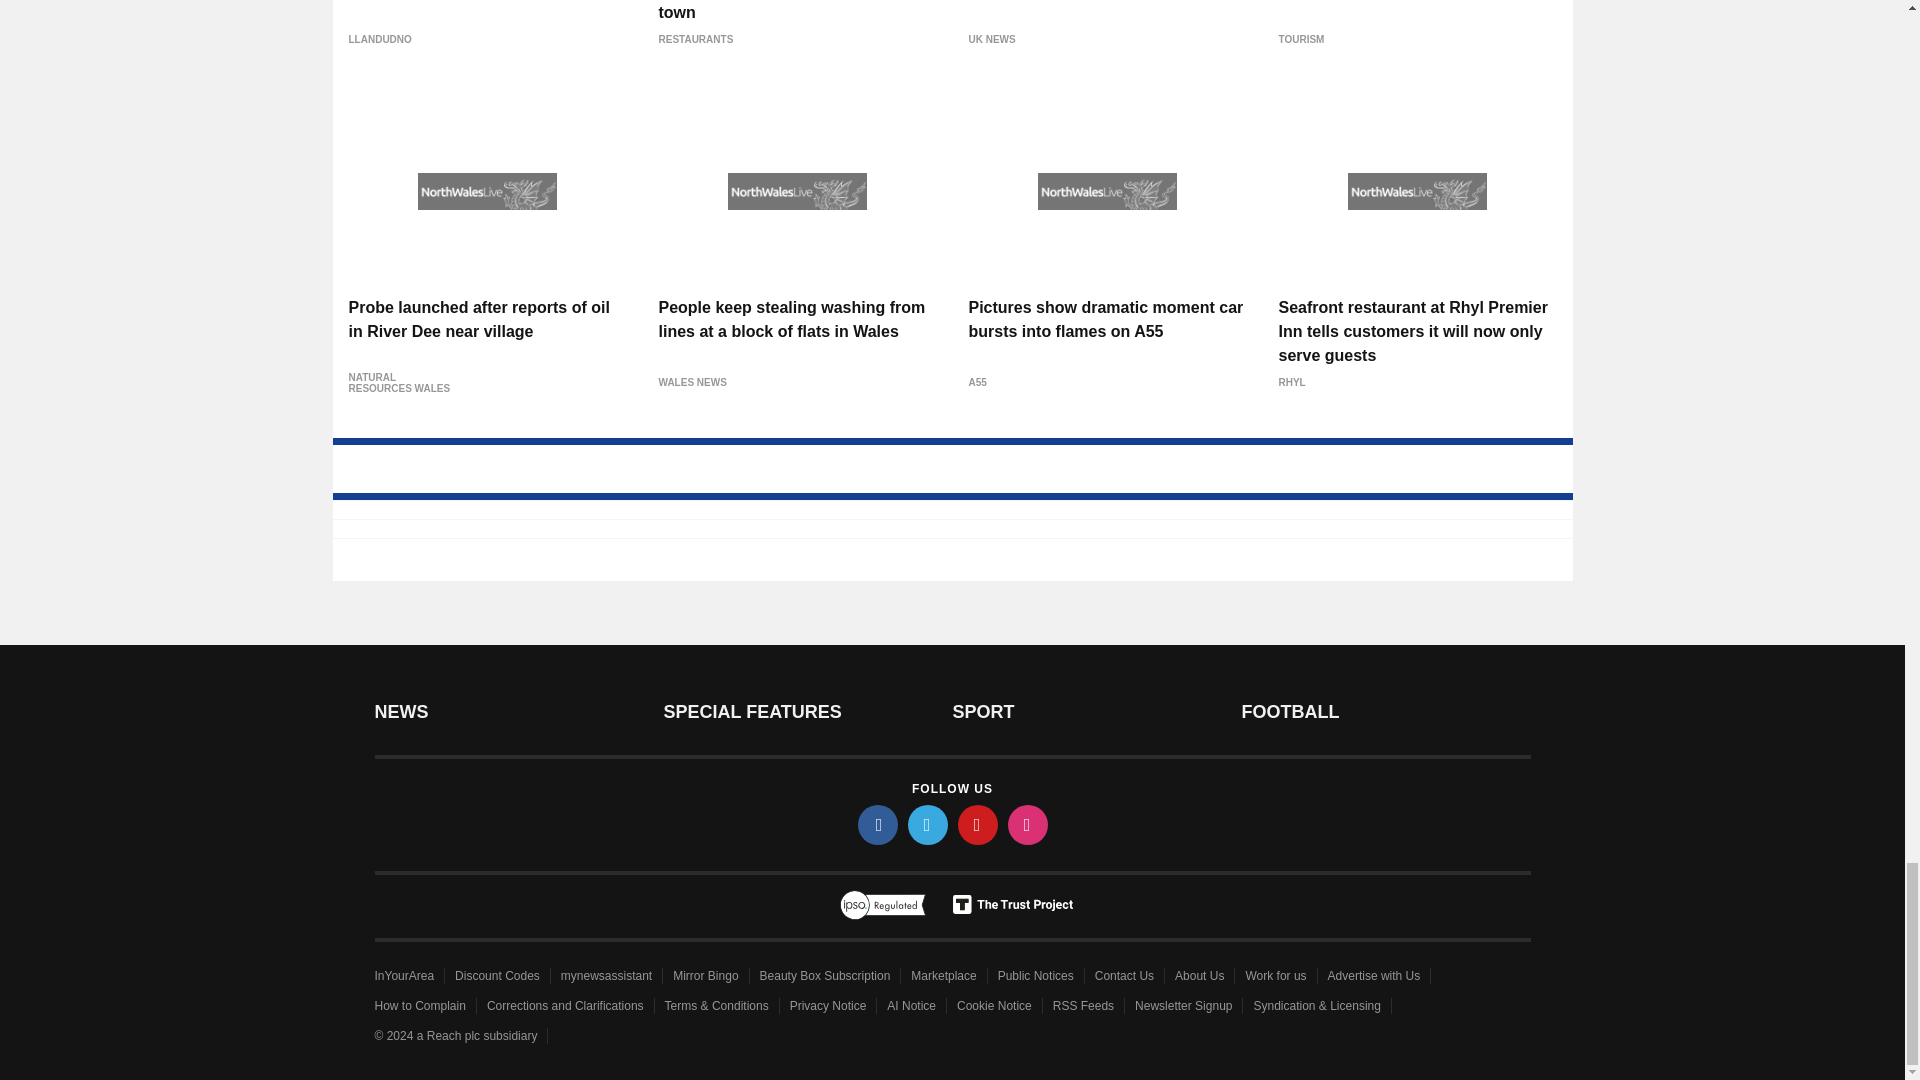  Describe the element at coordinates (878, 824) in the screenshot. I see `facebook` at that location.